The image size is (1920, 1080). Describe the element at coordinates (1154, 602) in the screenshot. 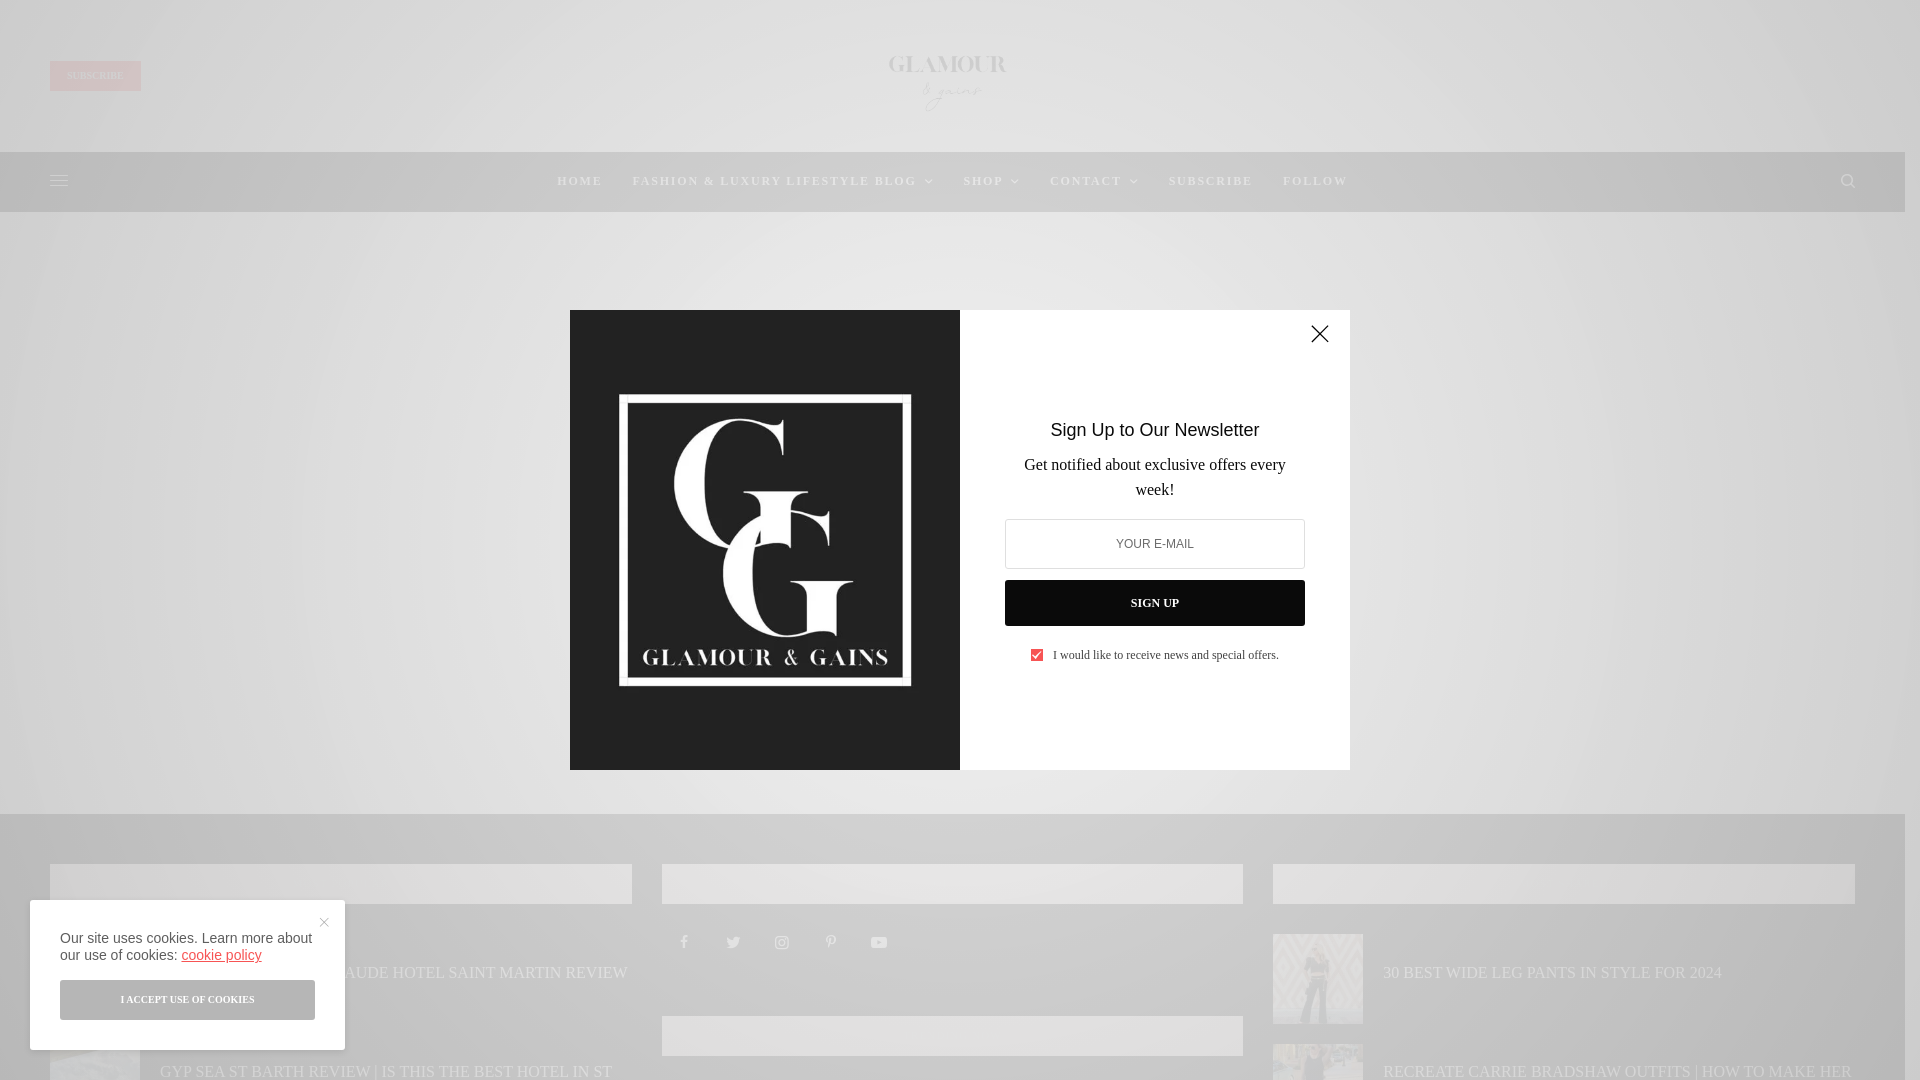

I see `SIGN UP` at that location.